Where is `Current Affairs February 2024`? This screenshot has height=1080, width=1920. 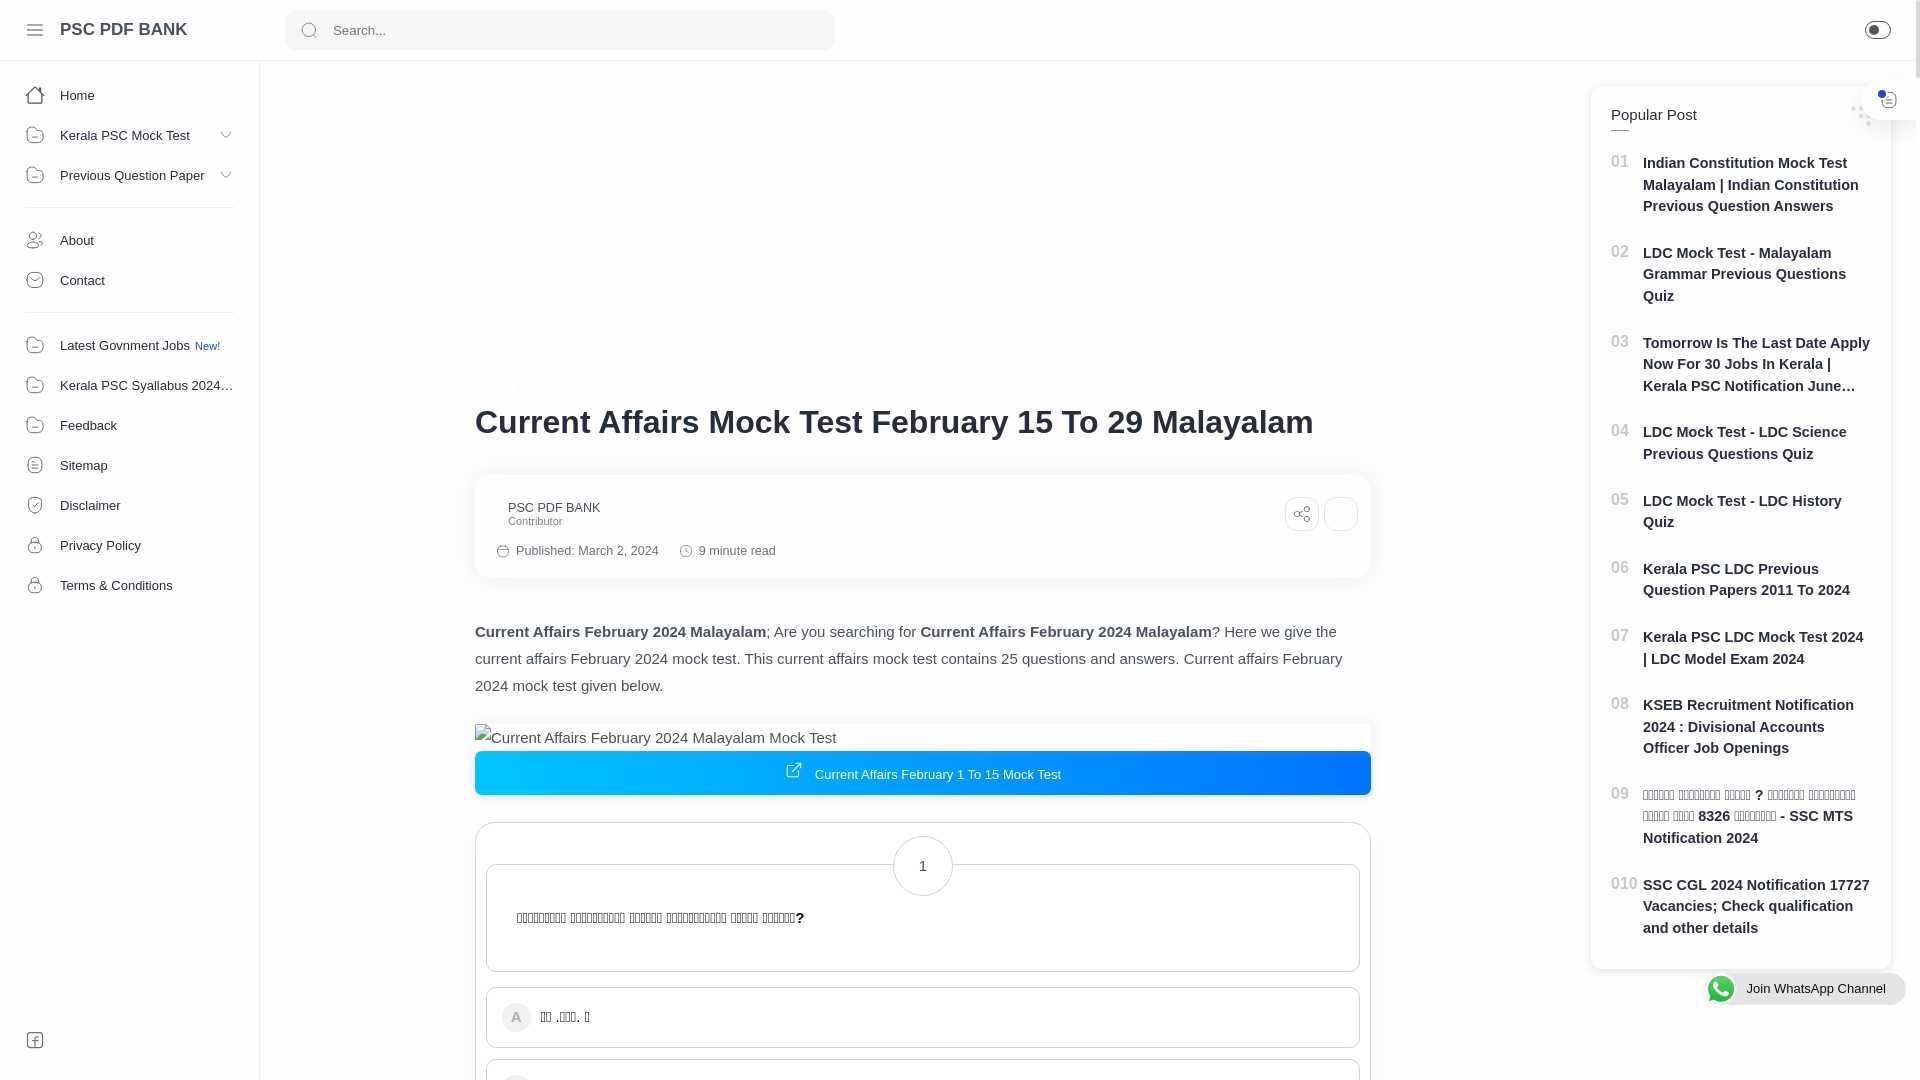 Current Affairs February 2024 is located at coordinates (835, 388).